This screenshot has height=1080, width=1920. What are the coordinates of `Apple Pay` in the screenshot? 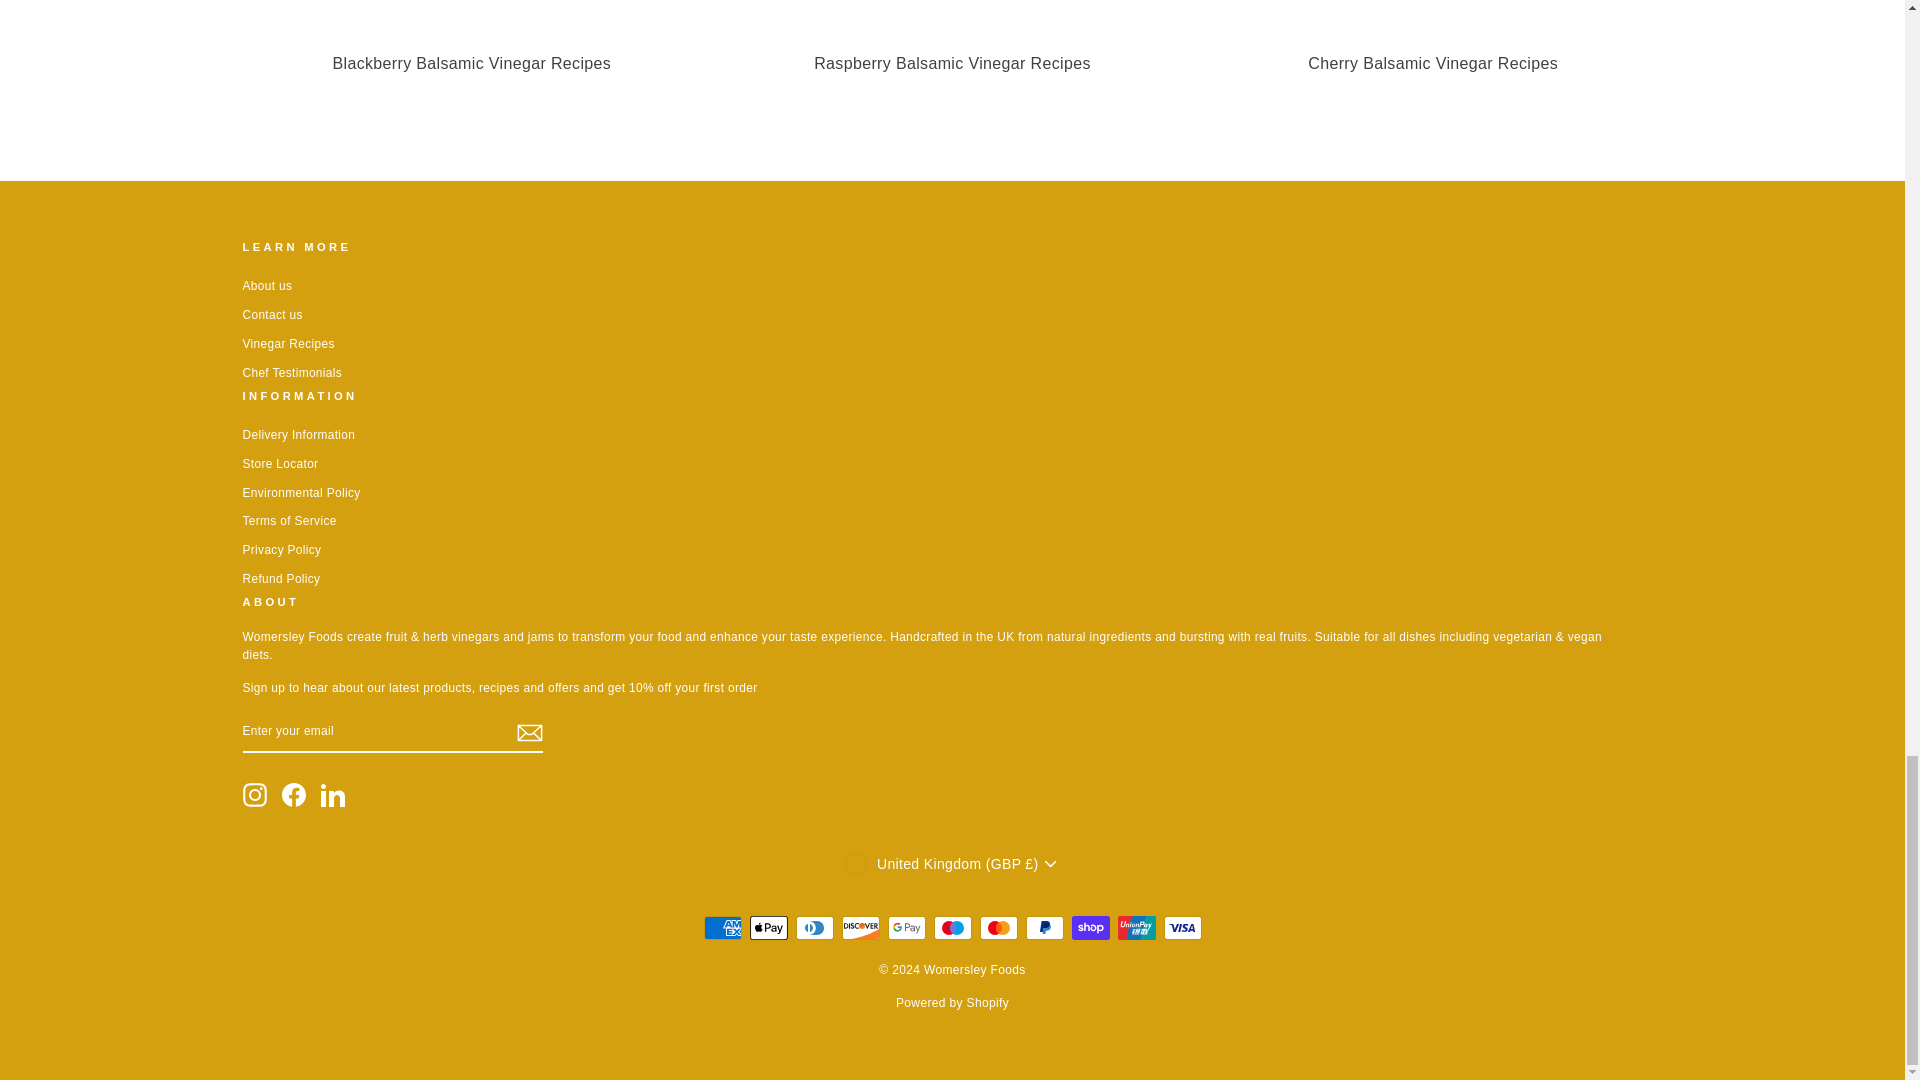 It's located at (768, 927).